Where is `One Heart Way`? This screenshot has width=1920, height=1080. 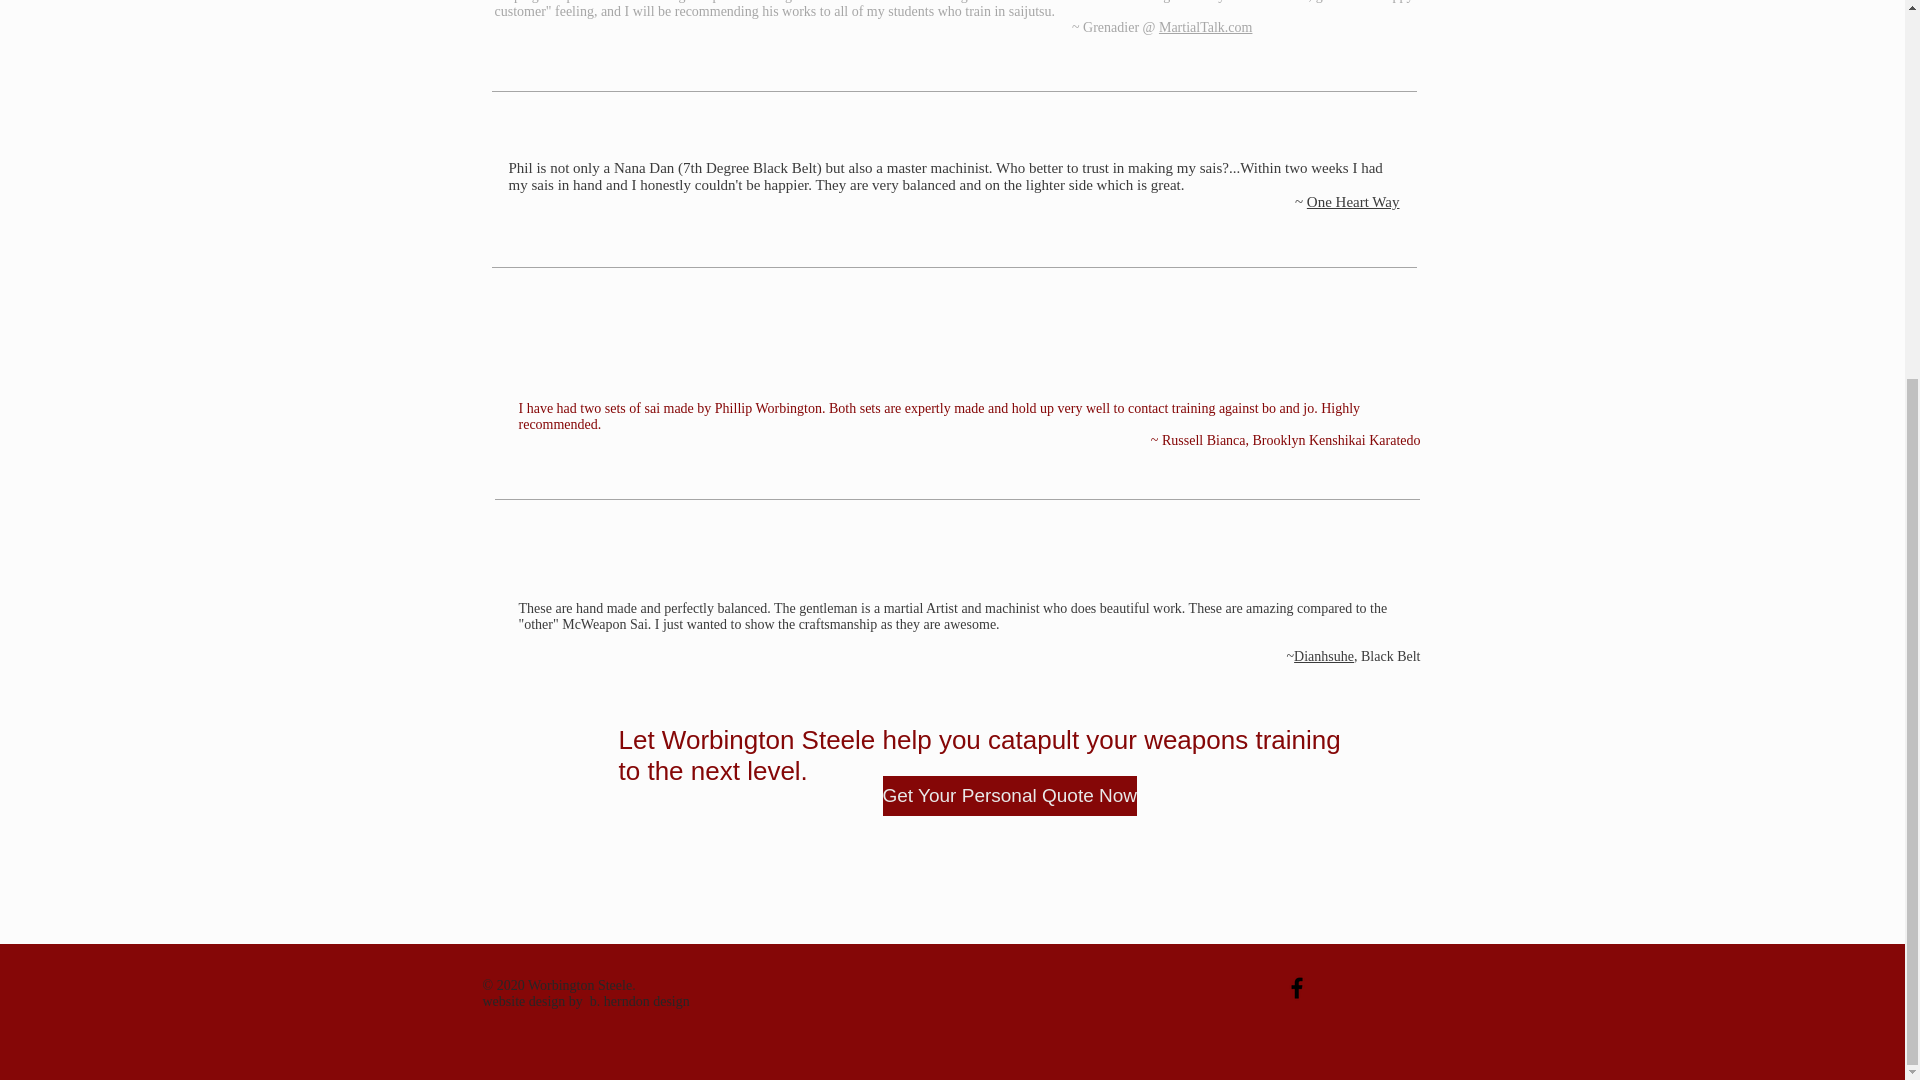 One Heart Way is located at coordinates (1353, 202).